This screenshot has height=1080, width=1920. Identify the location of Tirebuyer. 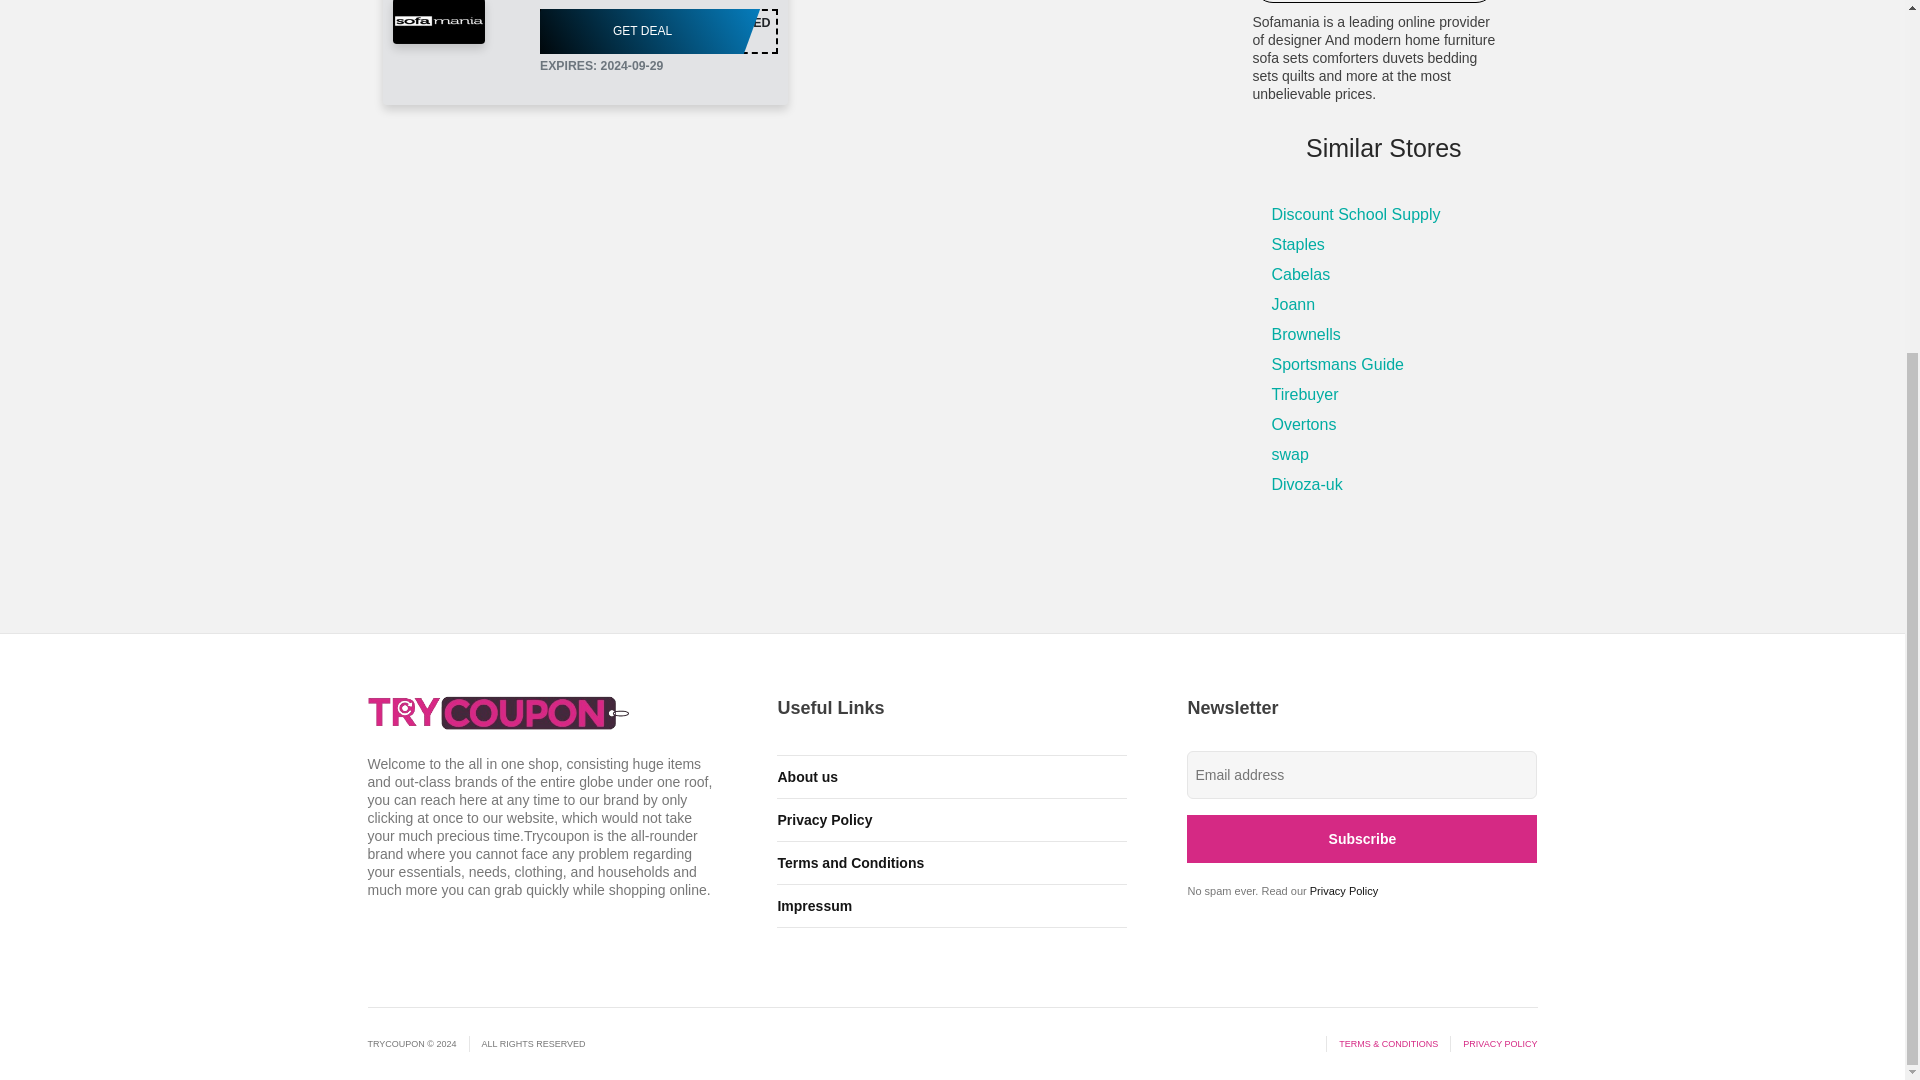
(1290, 454).